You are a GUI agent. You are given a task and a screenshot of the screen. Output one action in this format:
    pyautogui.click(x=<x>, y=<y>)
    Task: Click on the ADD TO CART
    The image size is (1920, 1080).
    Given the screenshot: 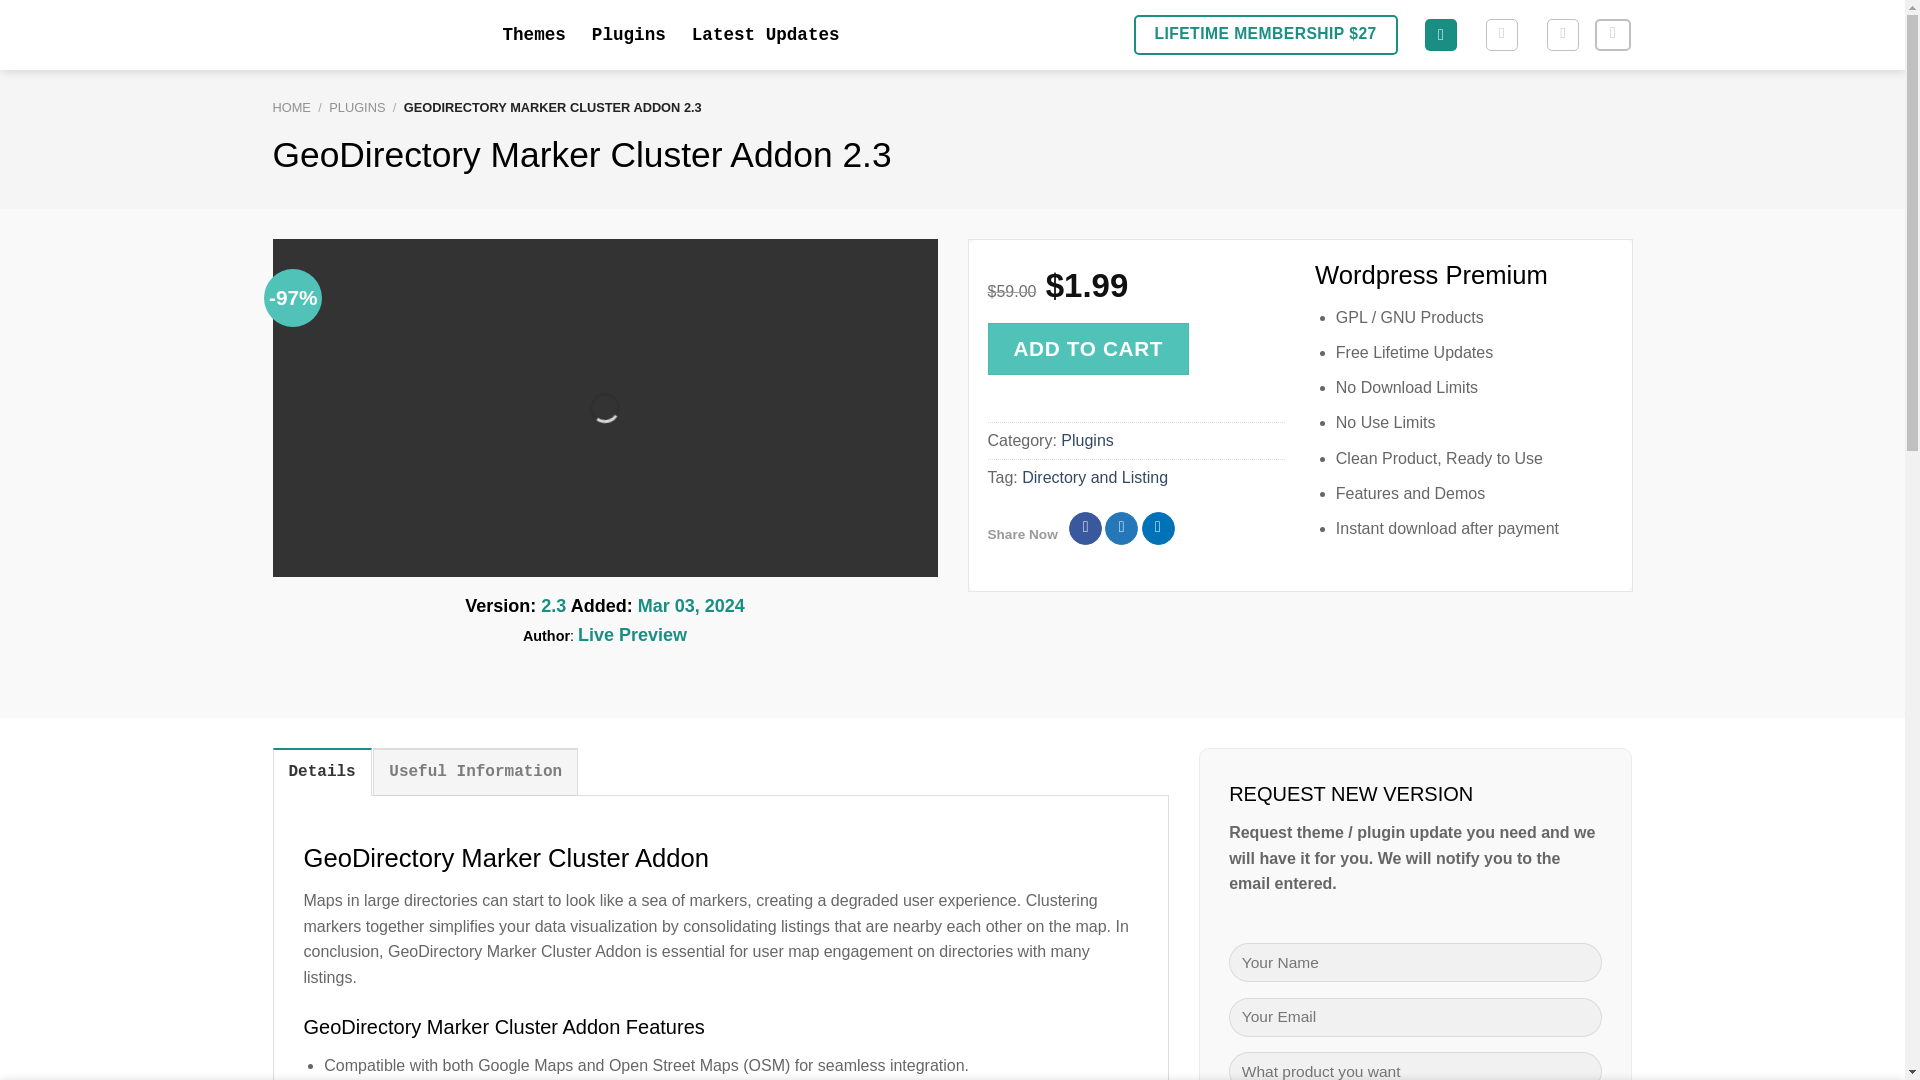 What is the action you would take?
    pyautogui.click(x=1089, y=348)
    